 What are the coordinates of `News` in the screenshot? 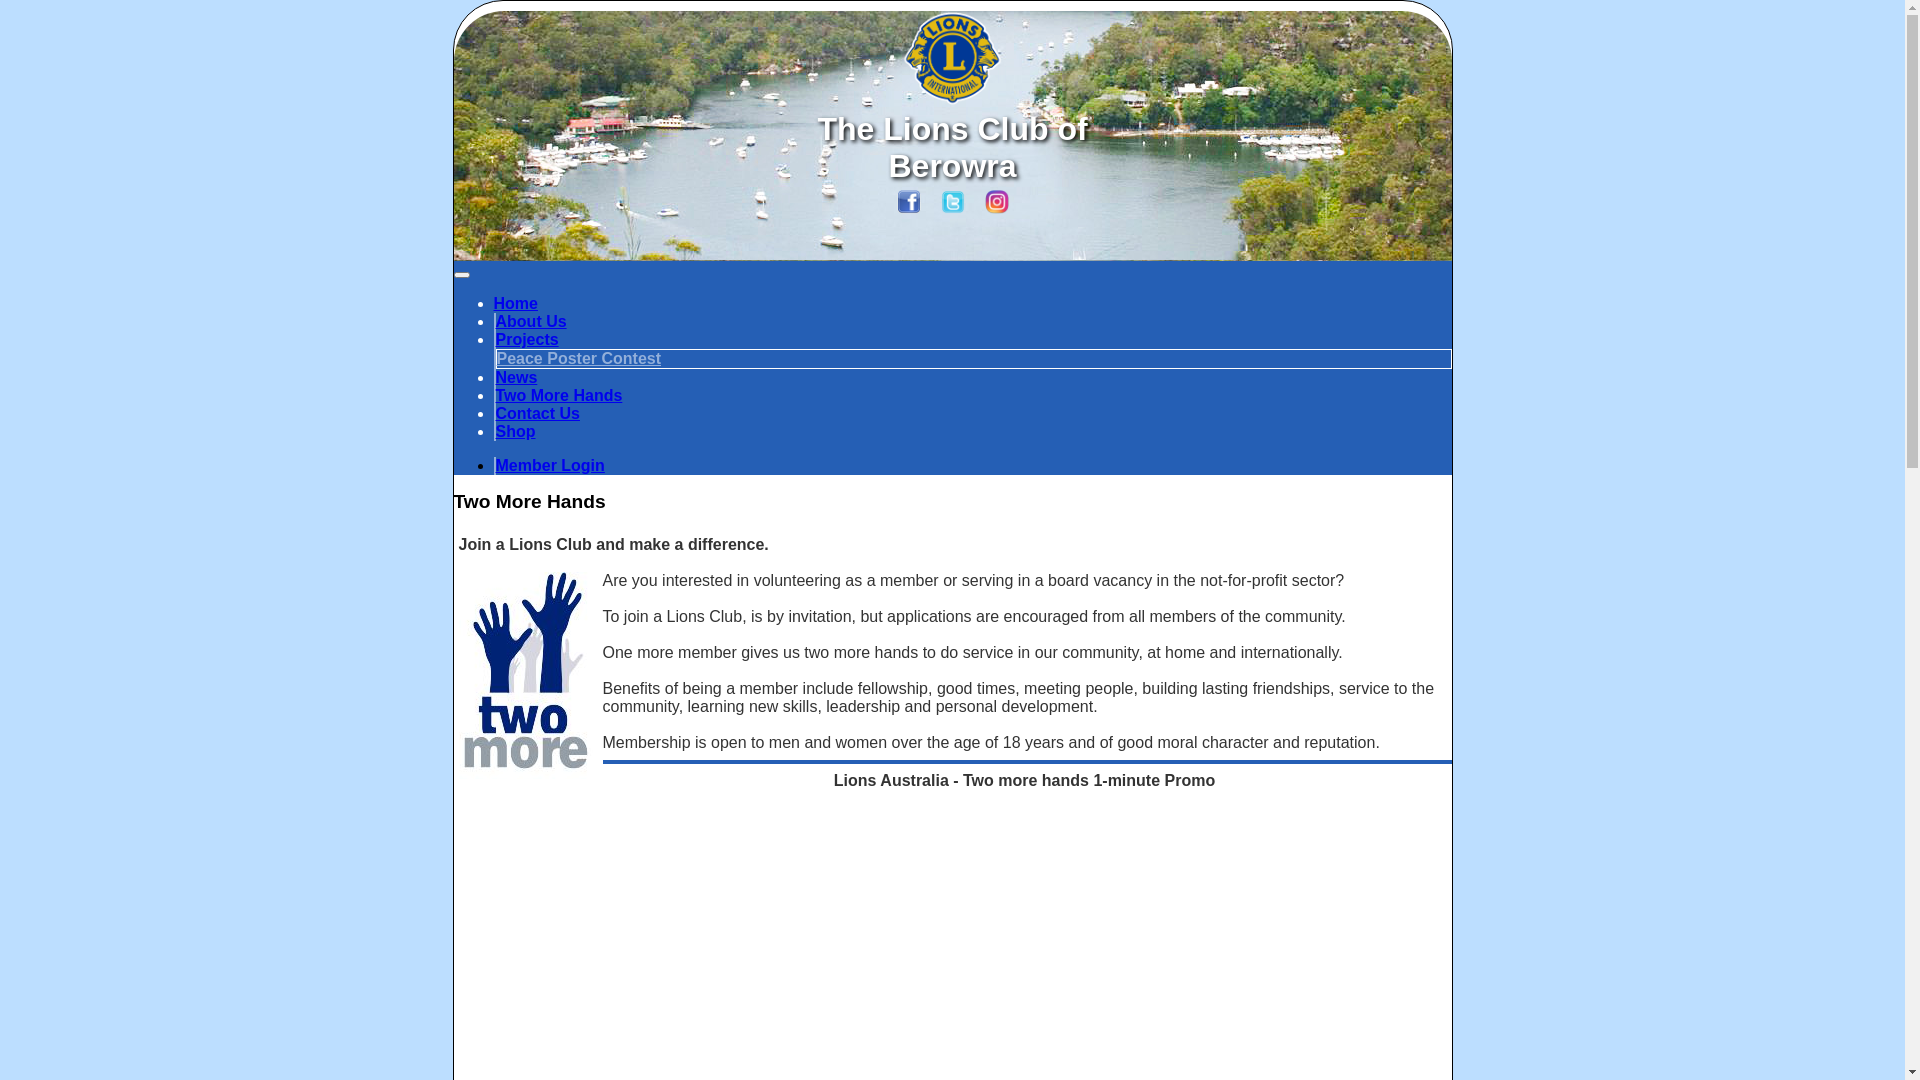 It's located at (517, 378).